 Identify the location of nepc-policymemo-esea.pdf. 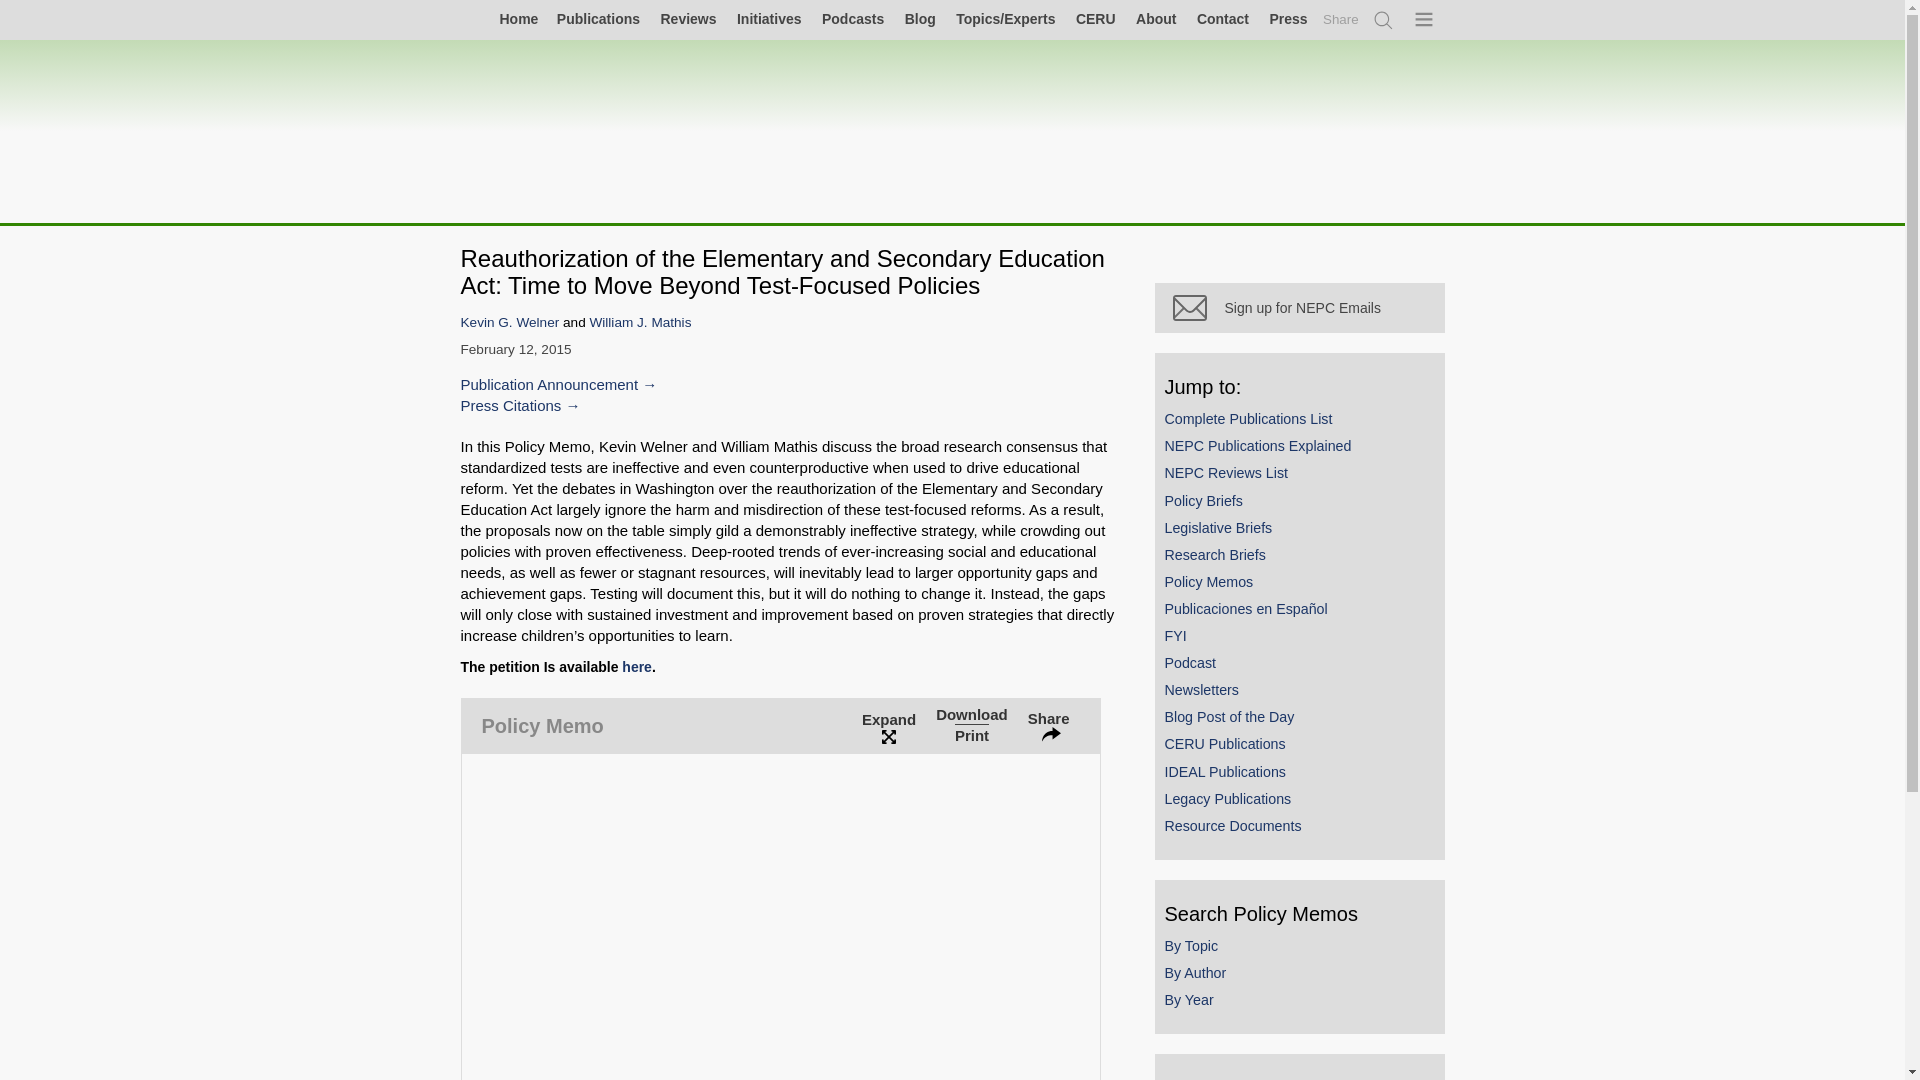
(781, 916).